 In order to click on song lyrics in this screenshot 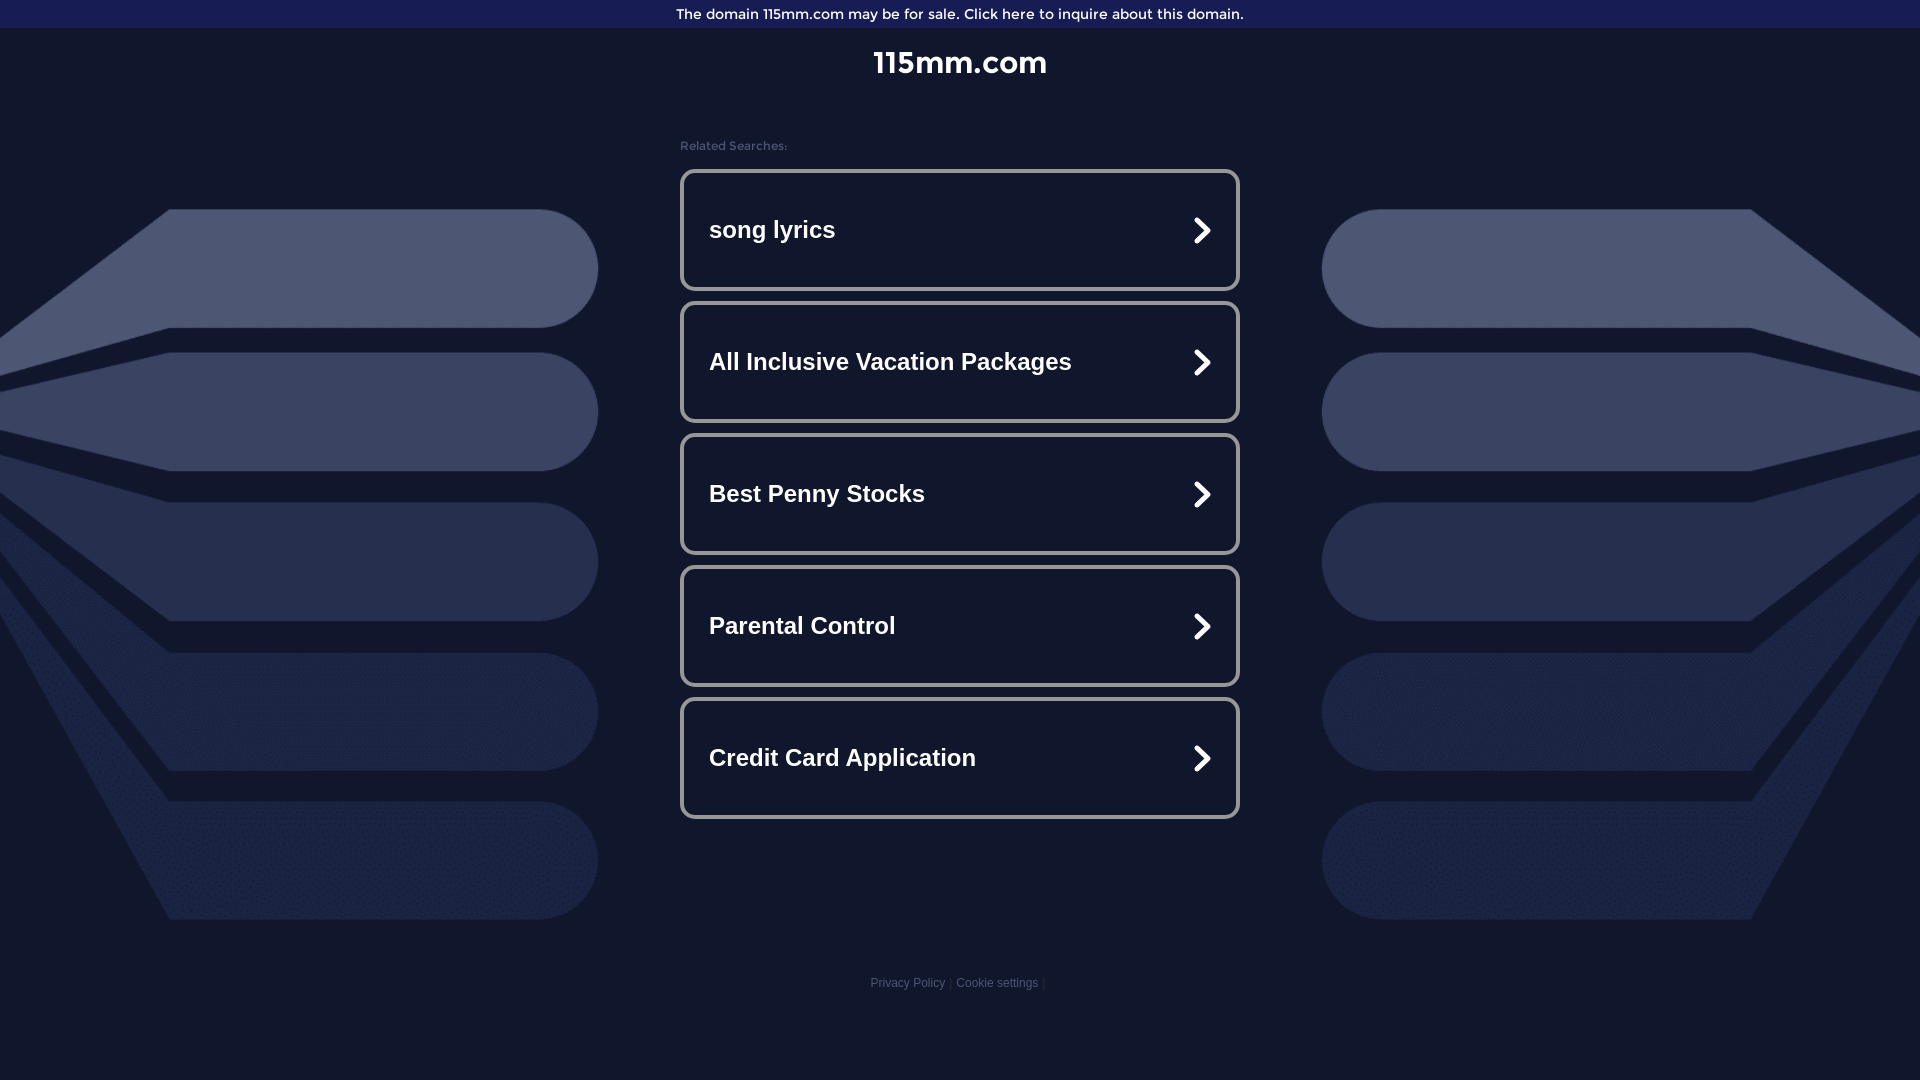, I will do `click(960, 230)`.